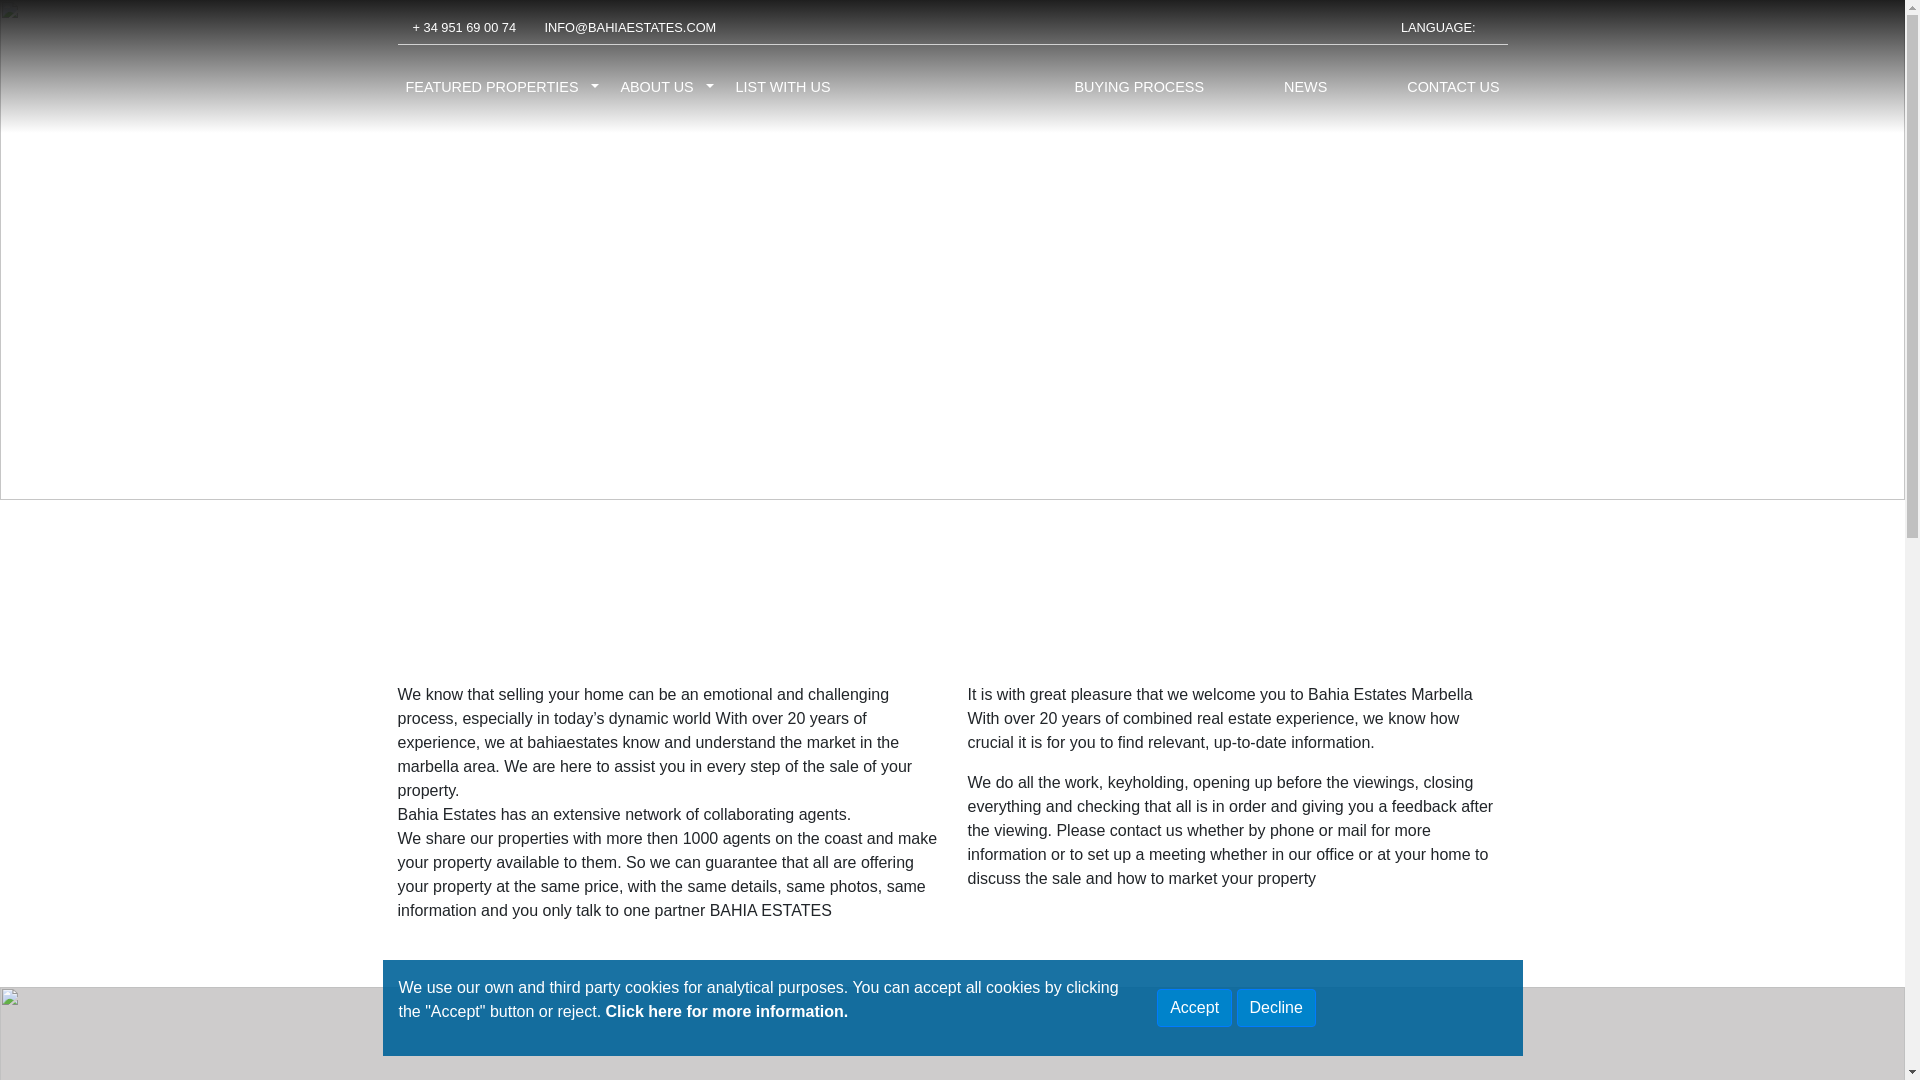 Image resolution: width=1920 pixels, height=1080 pixels. What do you see at coordinates (1305, 88) in the screenshot?
I see `NEWS` at bounding box center [1305, 88].